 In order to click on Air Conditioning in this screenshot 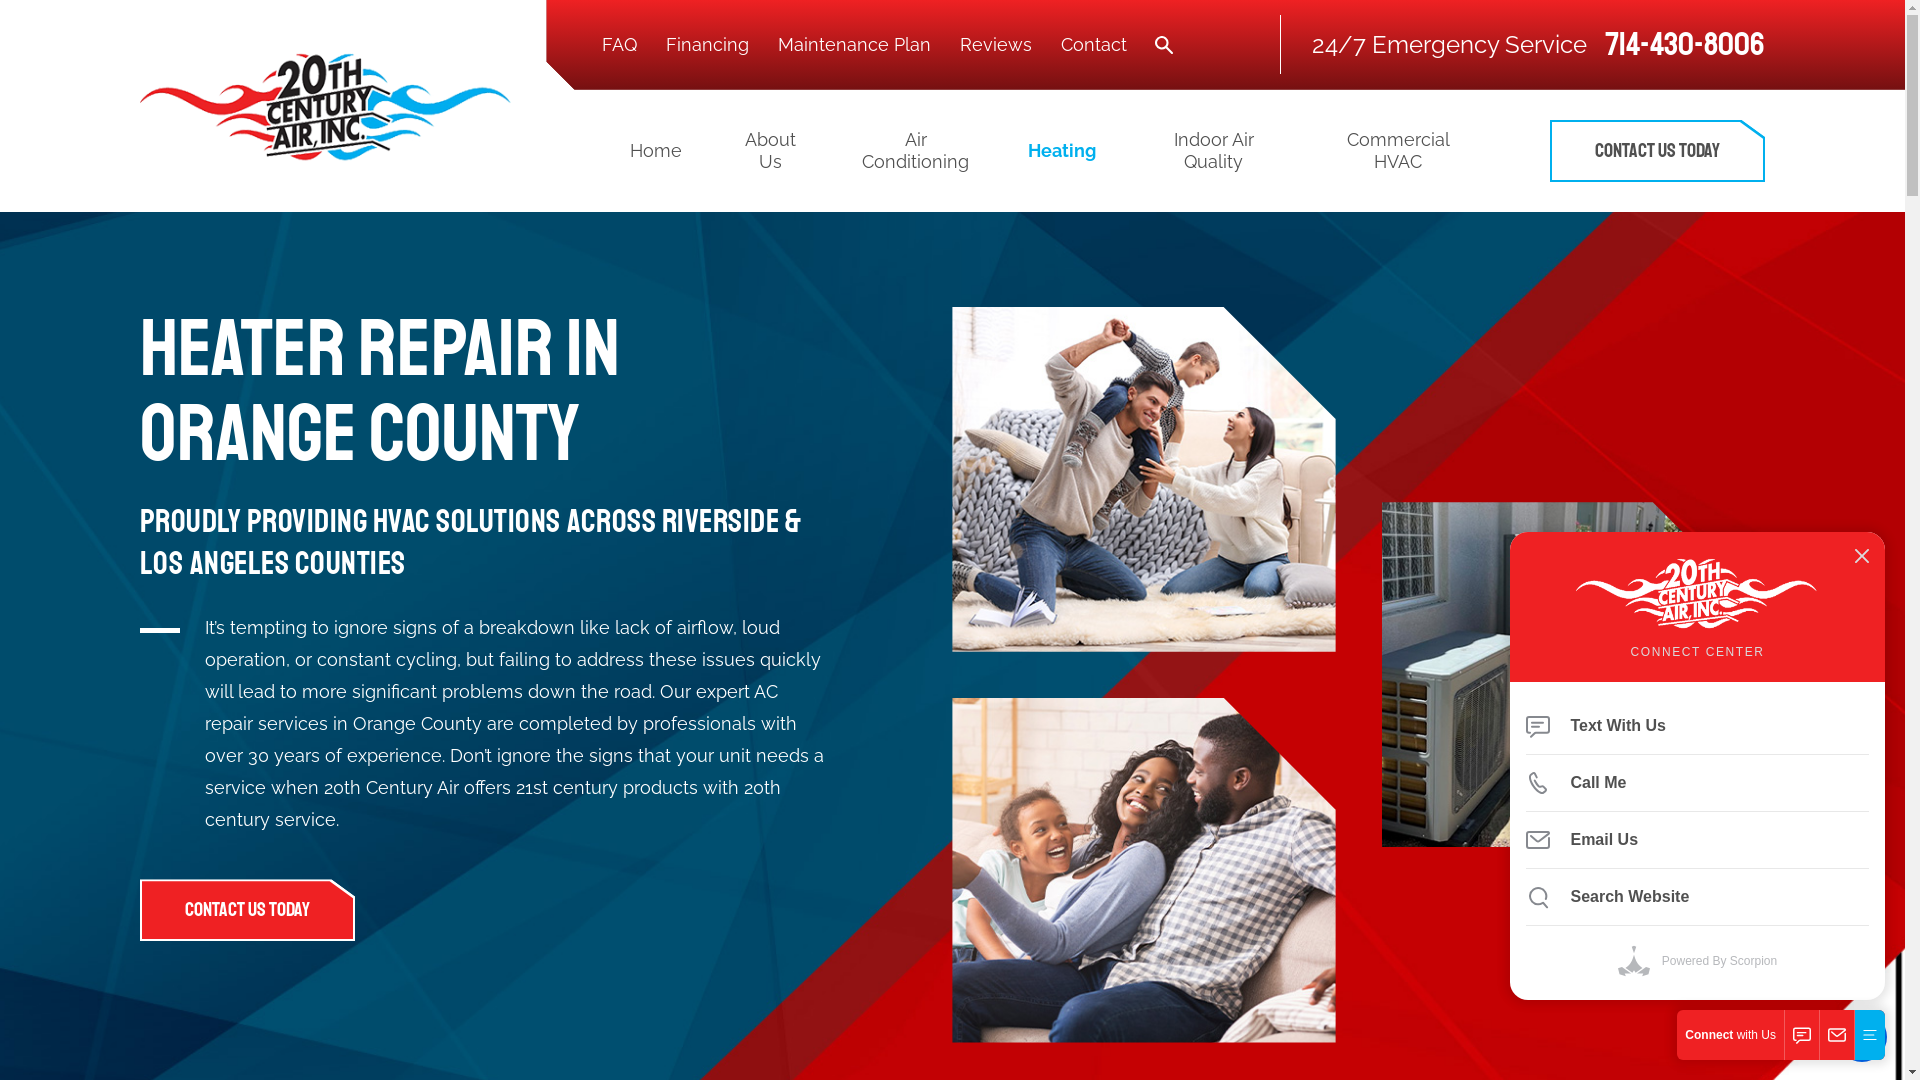, I will do `click(916, 150)`.